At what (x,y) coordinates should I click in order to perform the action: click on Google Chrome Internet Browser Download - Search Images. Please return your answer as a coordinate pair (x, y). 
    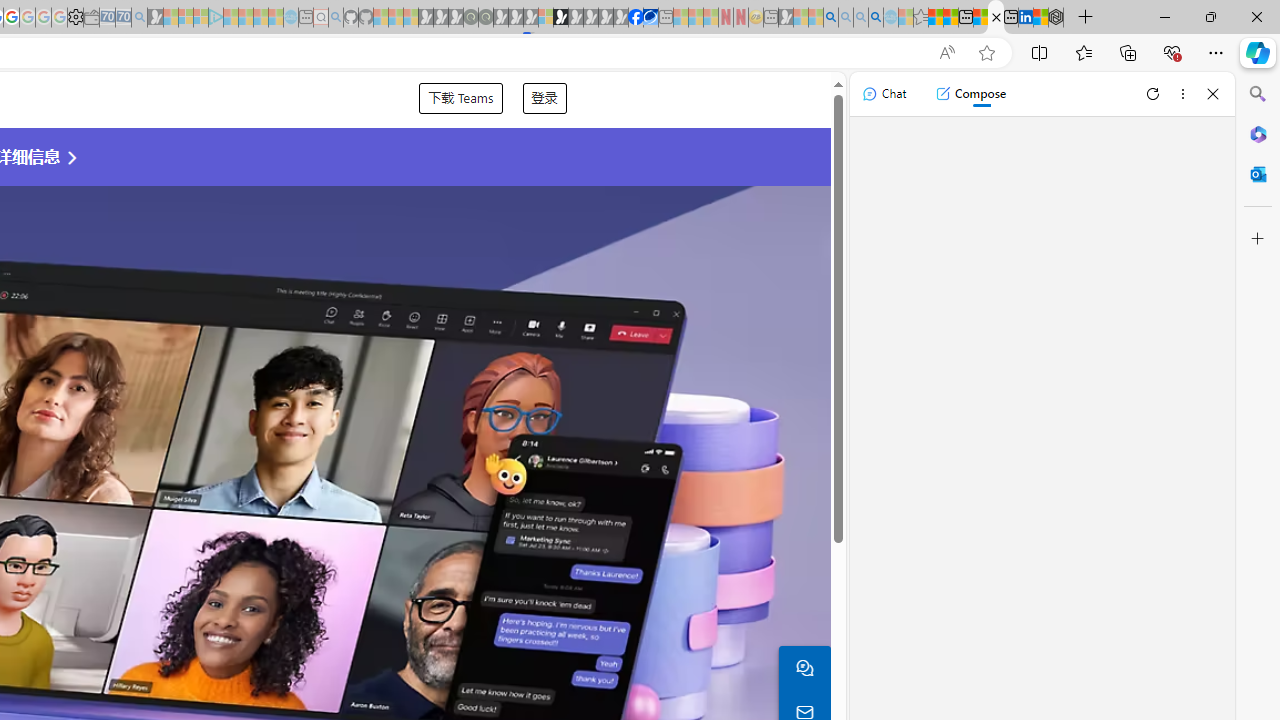
    Looking at the image, I should click on (876, 18).